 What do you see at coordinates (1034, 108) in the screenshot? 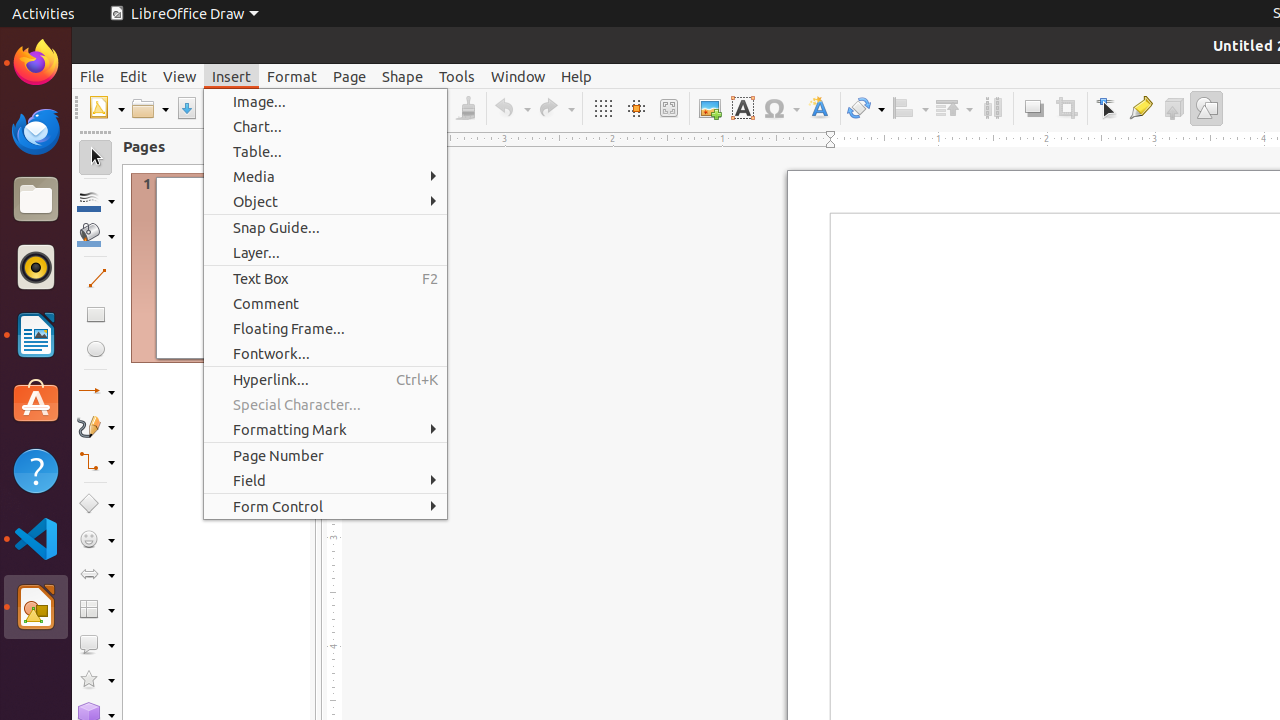
I see `Shadow` at bounding box center [1034, 108].